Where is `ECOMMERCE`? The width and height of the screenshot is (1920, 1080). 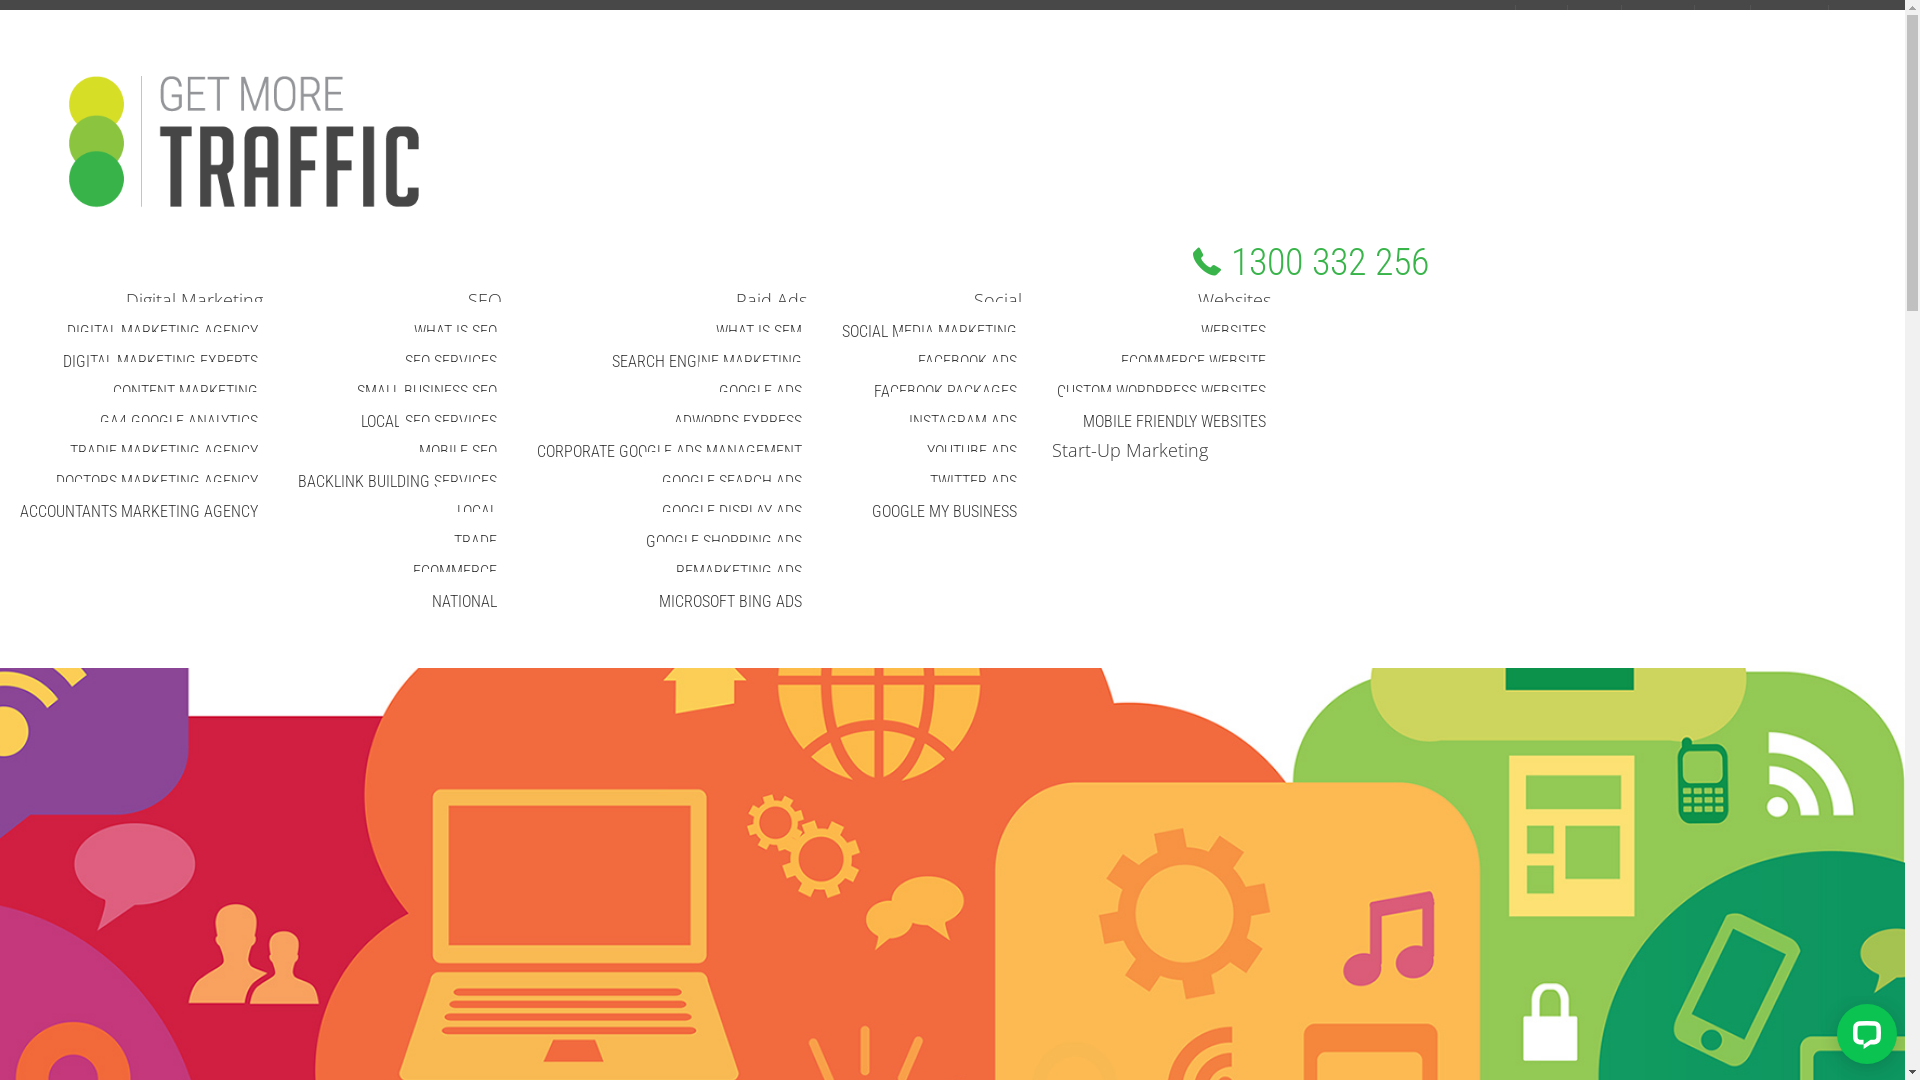
ECOMMERCE is located at coordinates (455, 572).